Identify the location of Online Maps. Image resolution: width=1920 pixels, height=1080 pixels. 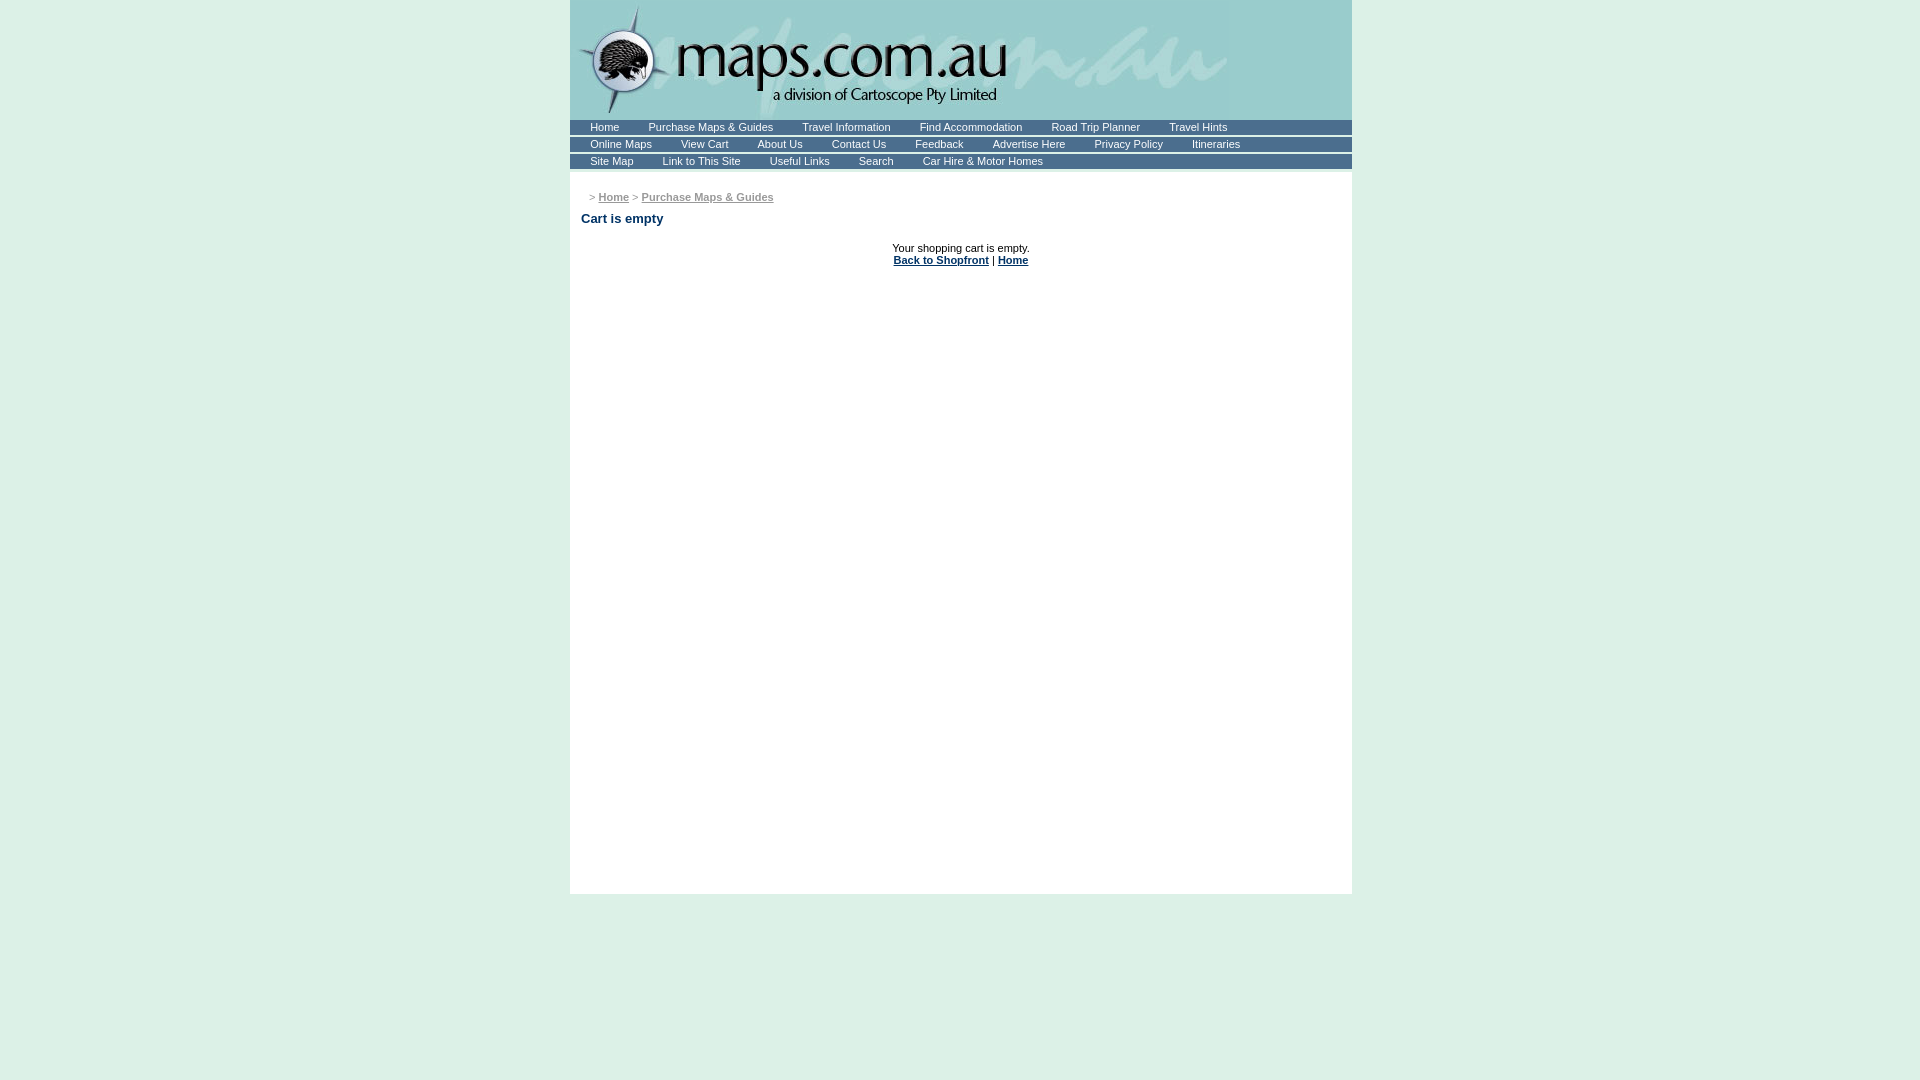
(621, 144).